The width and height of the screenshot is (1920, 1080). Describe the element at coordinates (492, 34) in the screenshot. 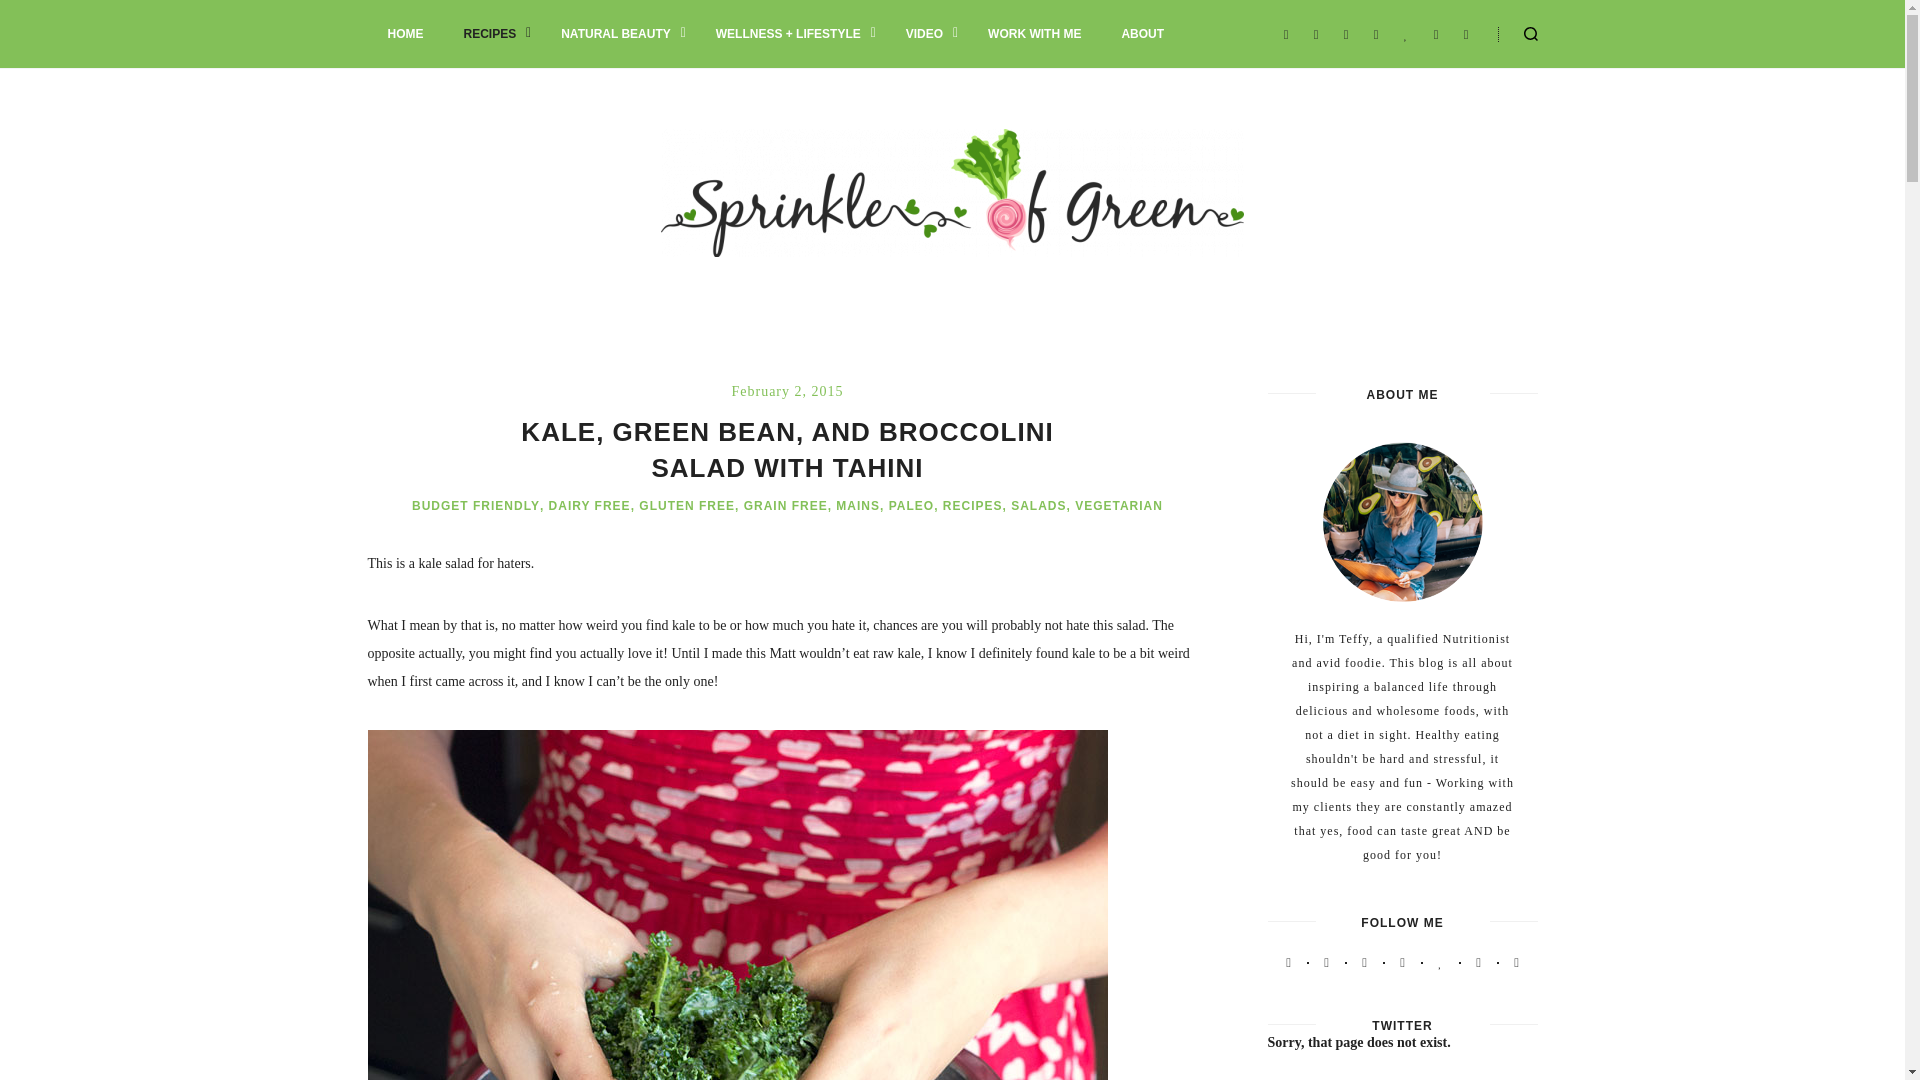

I see `RECIPES` at that location.